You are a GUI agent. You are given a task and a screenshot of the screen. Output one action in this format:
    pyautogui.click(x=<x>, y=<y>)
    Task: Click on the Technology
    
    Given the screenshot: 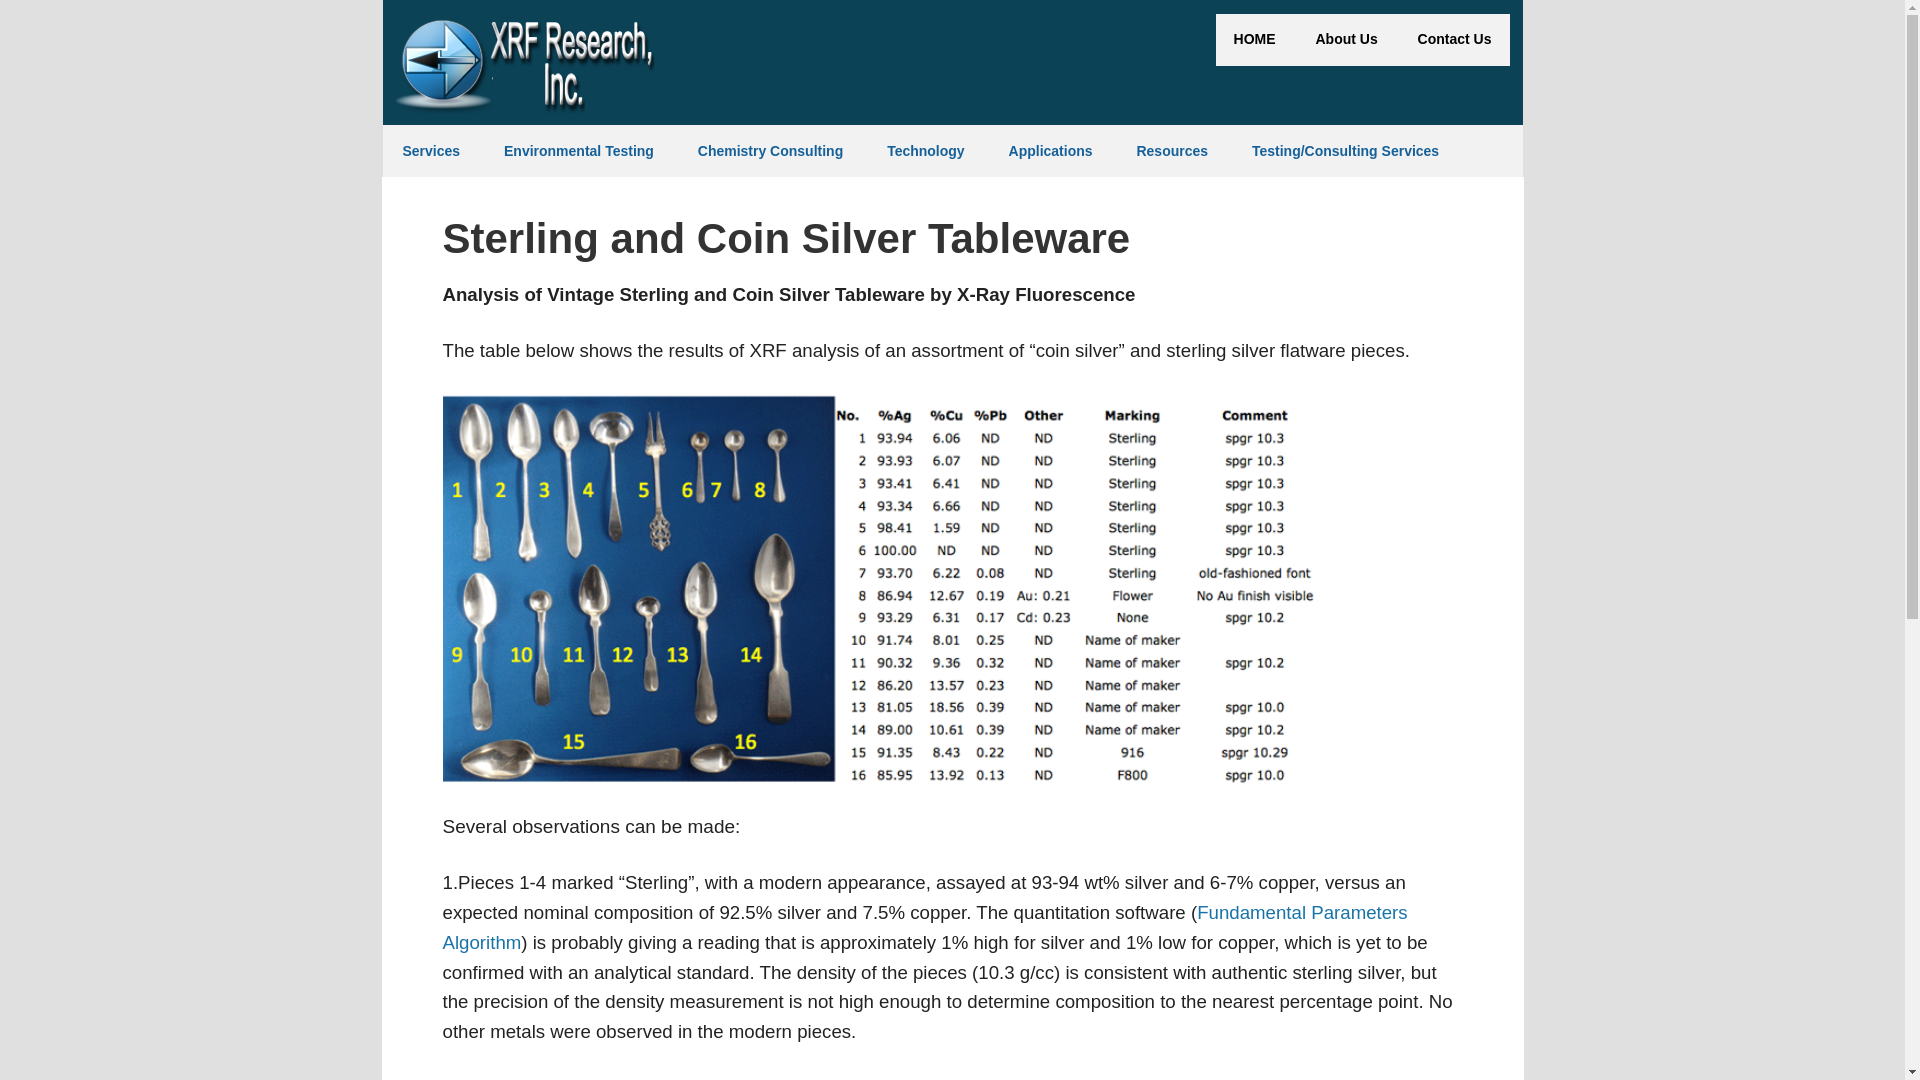 What is the action you would take?
    pyautogui.click(x=926, y=152)
    